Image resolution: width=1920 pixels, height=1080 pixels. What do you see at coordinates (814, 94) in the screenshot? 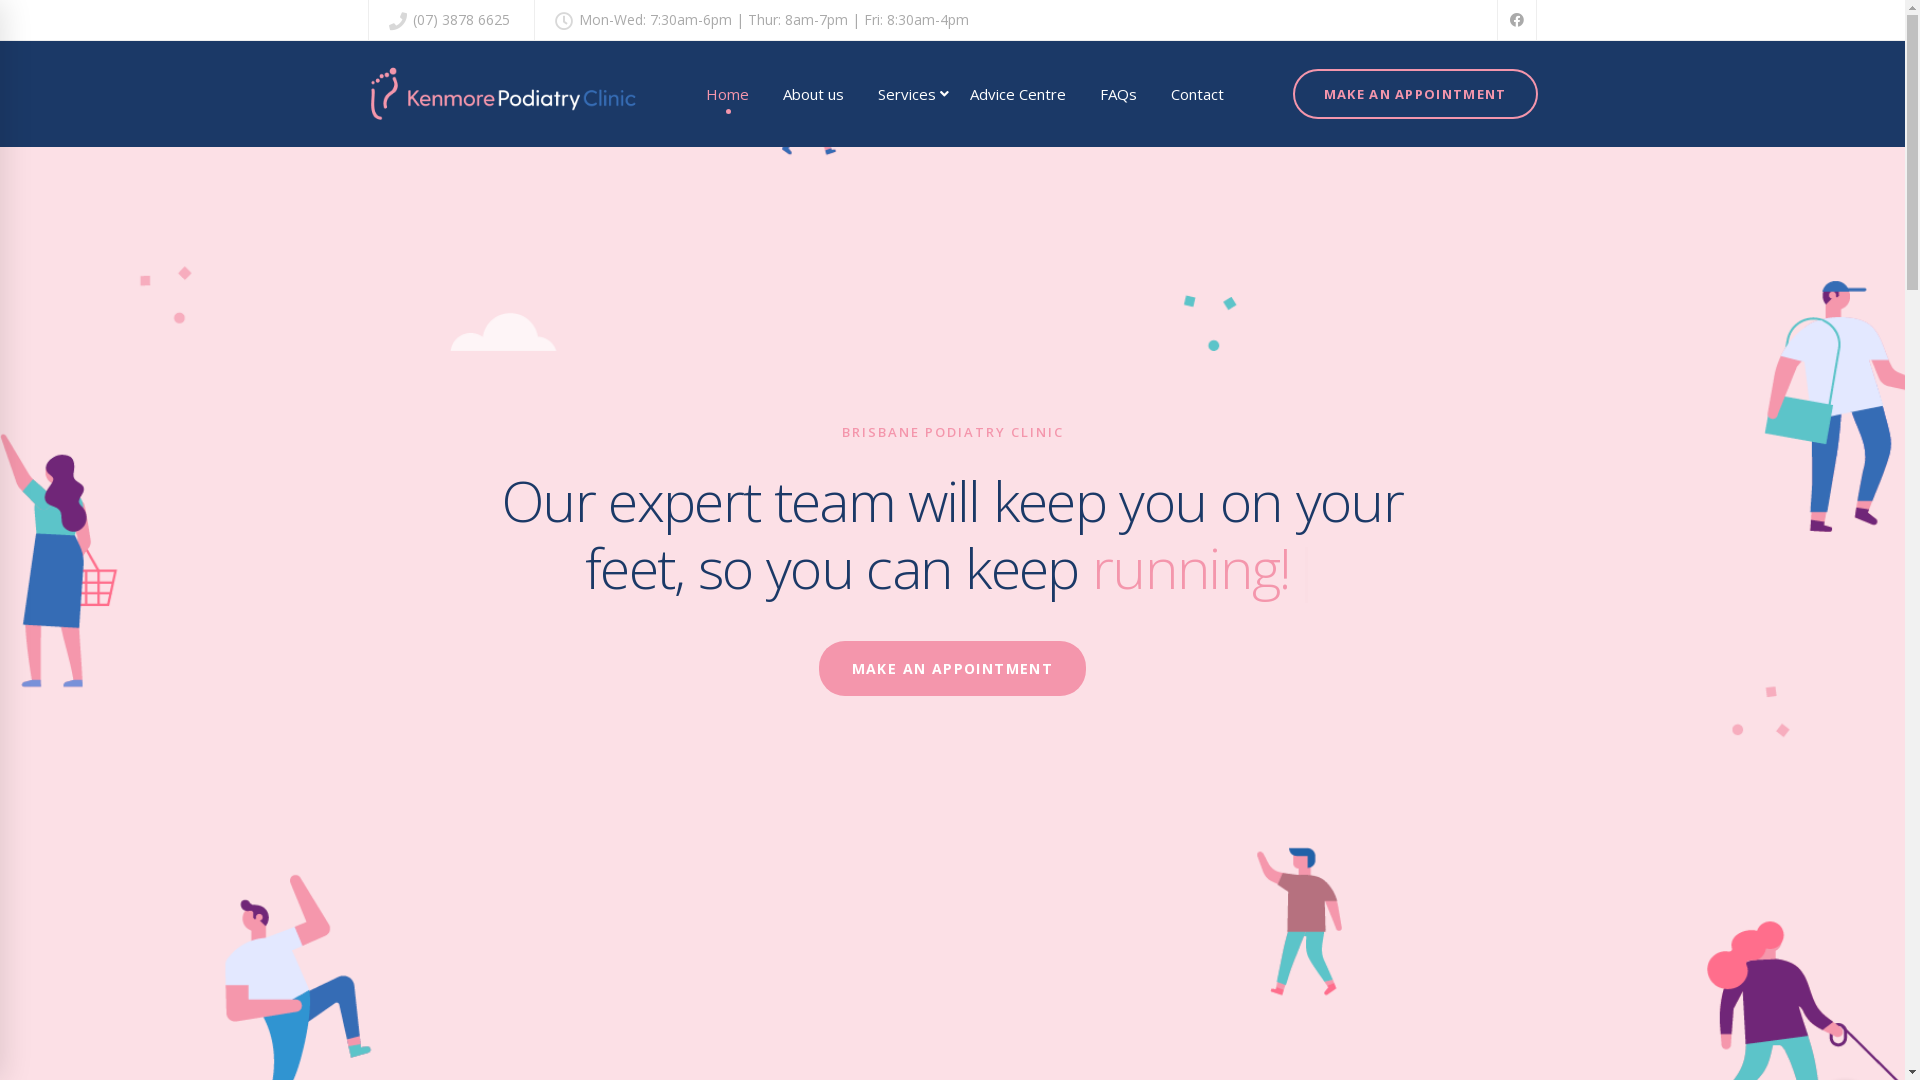
I see `About us` at bounding box center [814, 94].